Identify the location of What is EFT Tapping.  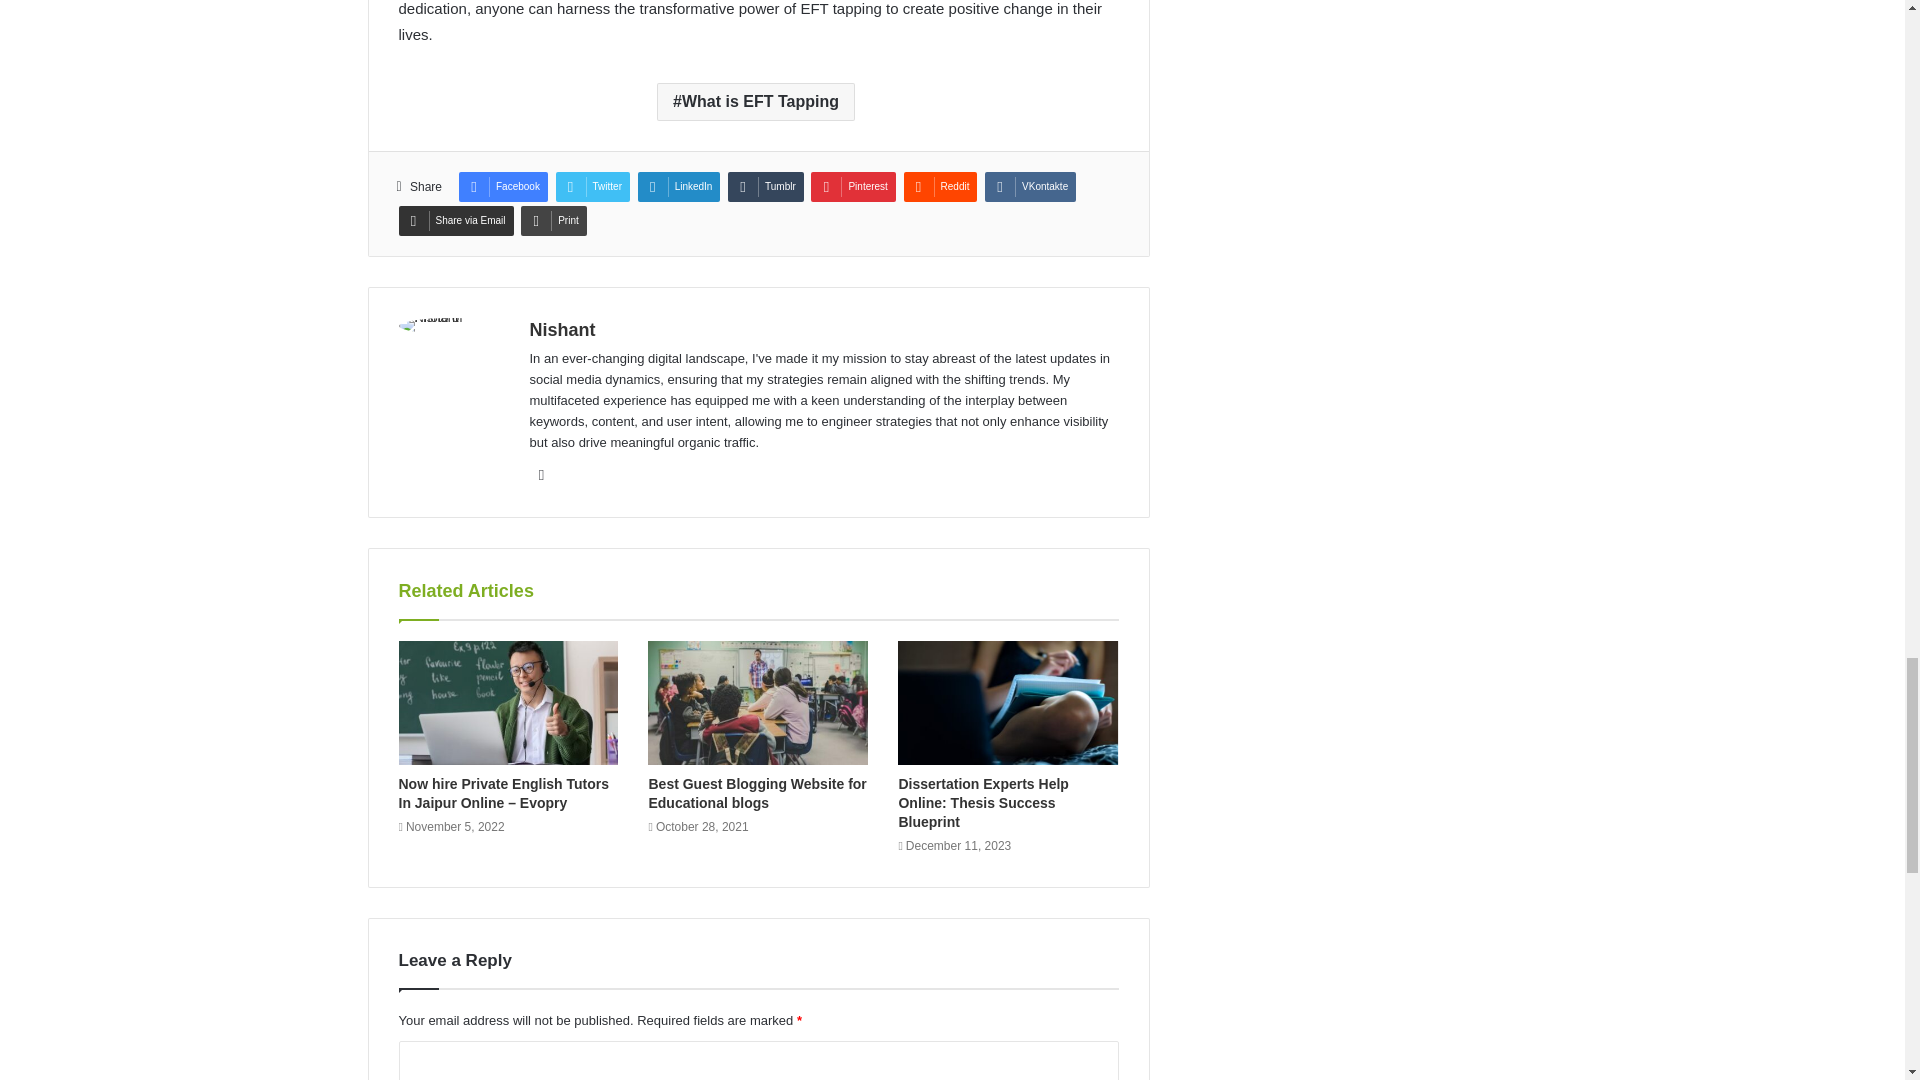
(755, 102).